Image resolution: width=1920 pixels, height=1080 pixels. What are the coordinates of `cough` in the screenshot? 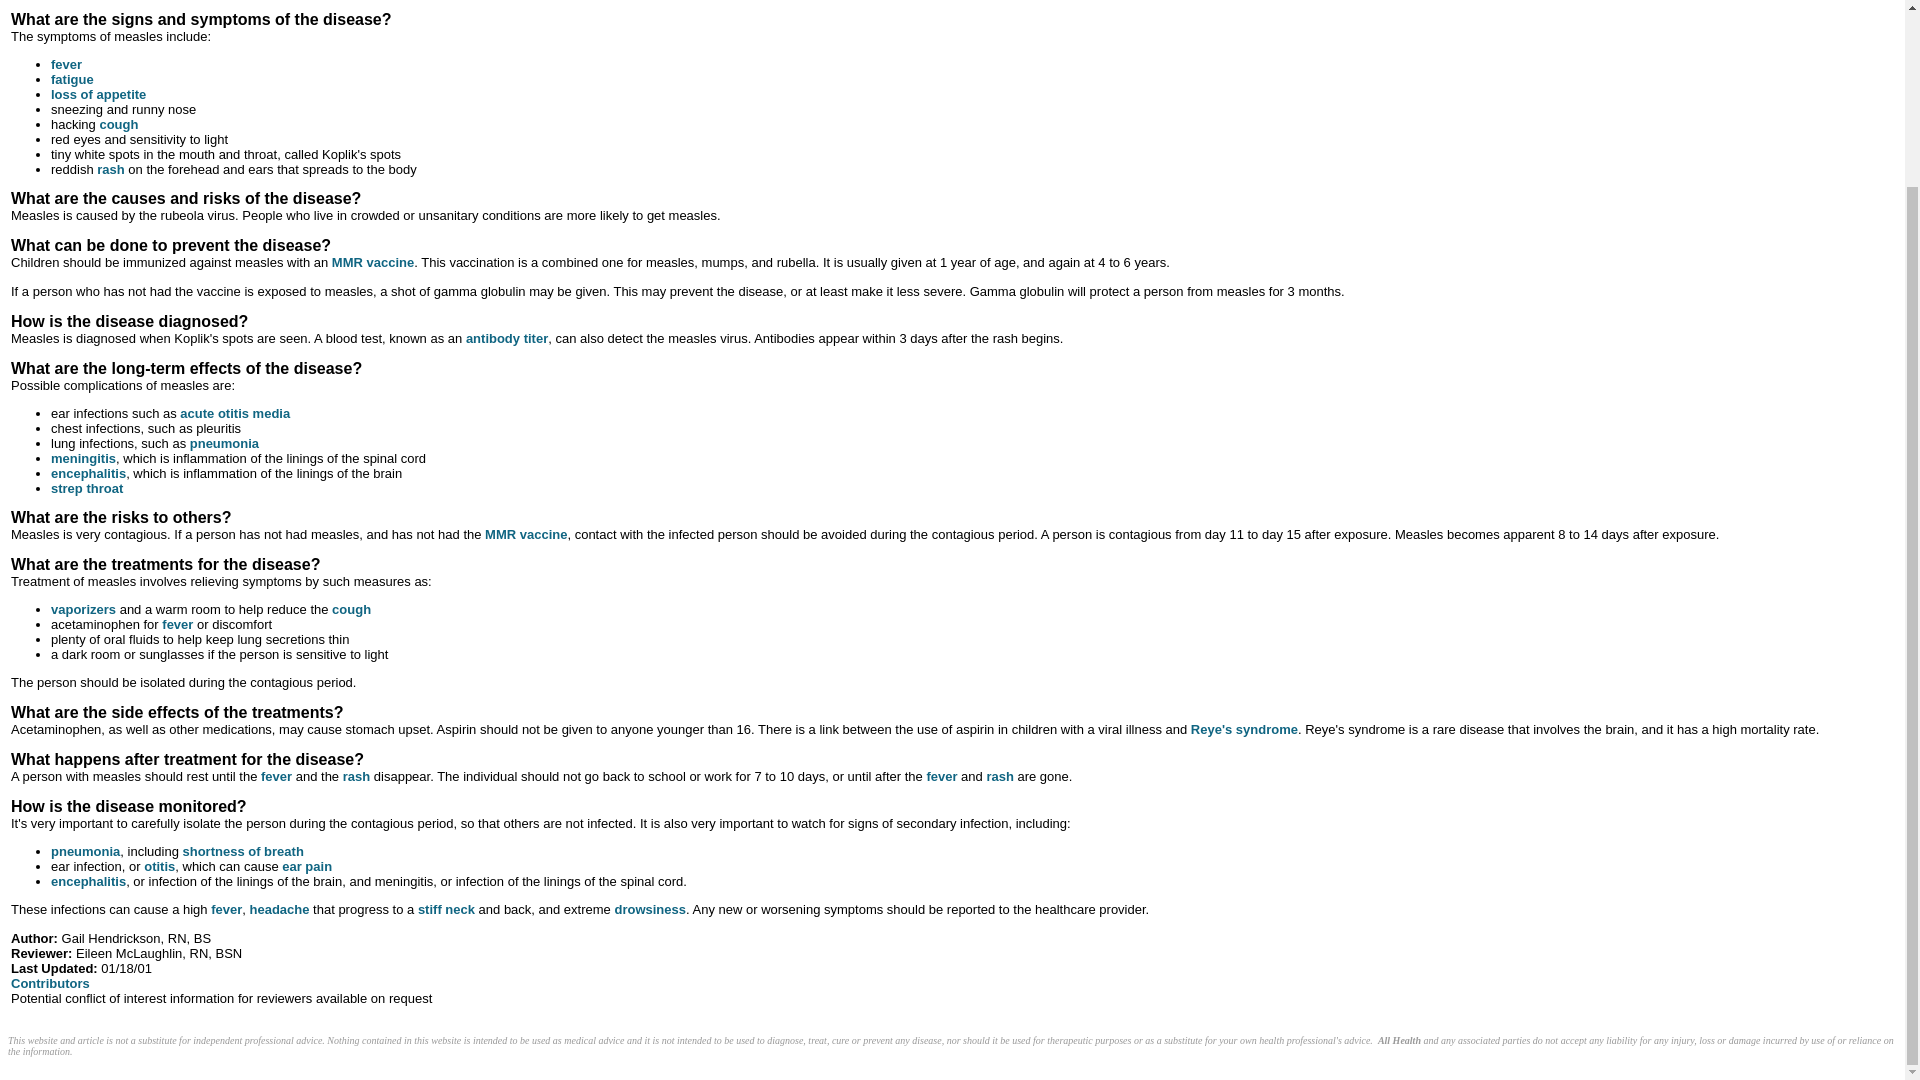 It's located at (351, 608).